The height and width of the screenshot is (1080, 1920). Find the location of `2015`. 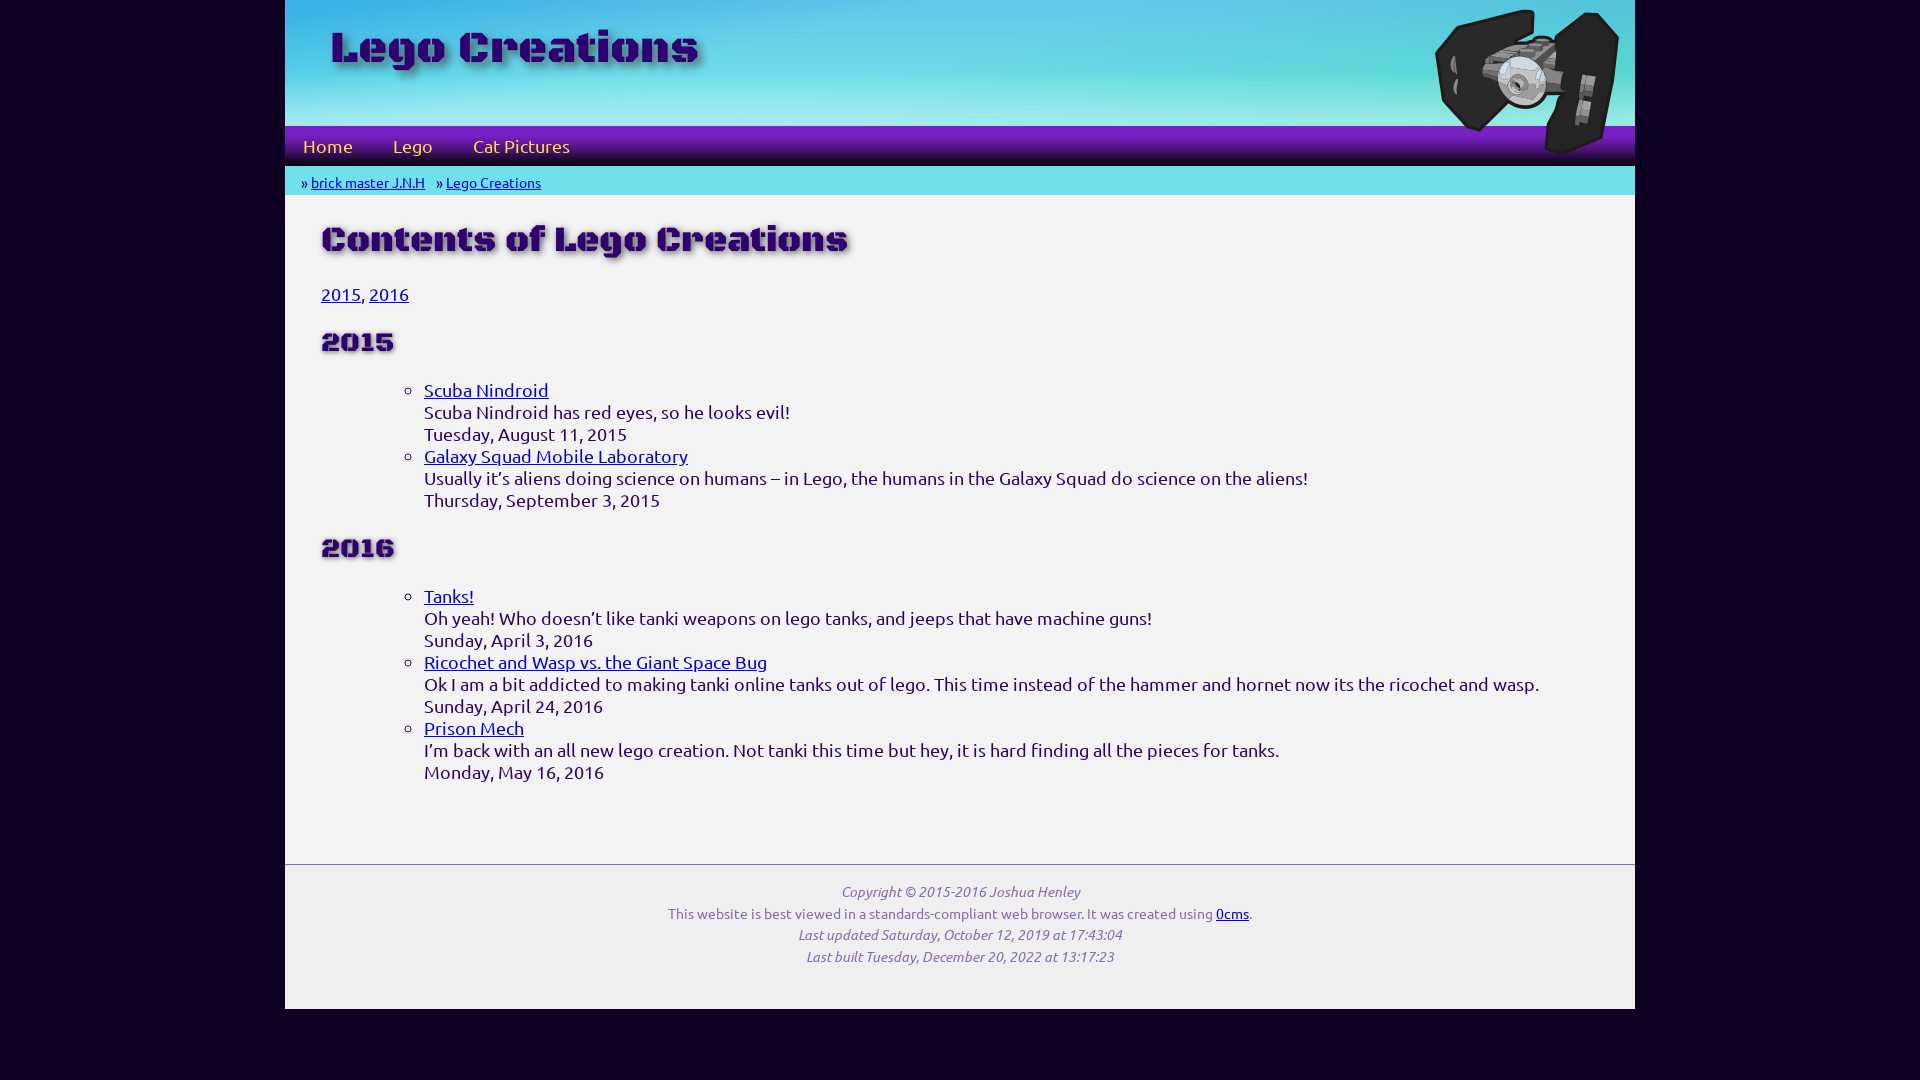

2015 is located at coordinates (341, 294).